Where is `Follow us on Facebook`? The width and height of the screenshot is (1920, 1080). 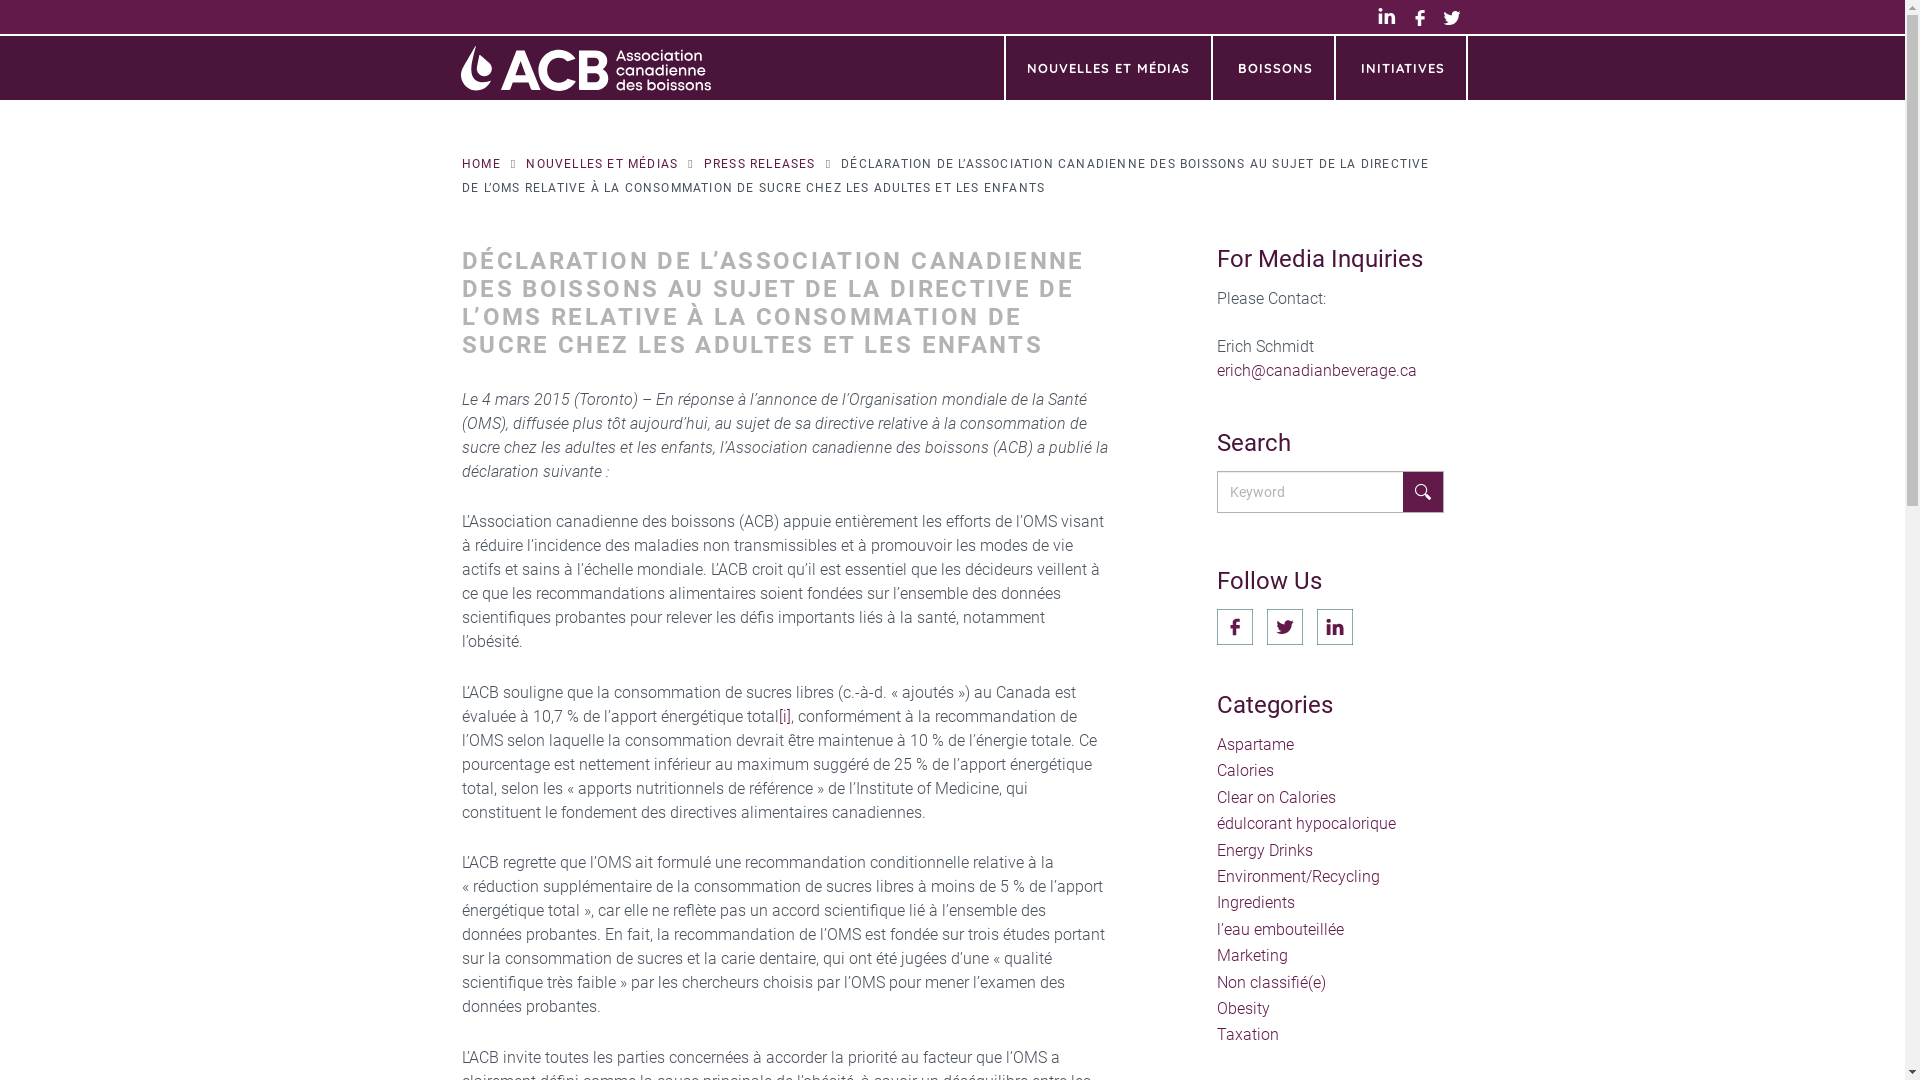 Follow us on Facebook is located at coordinates (1235, 627).